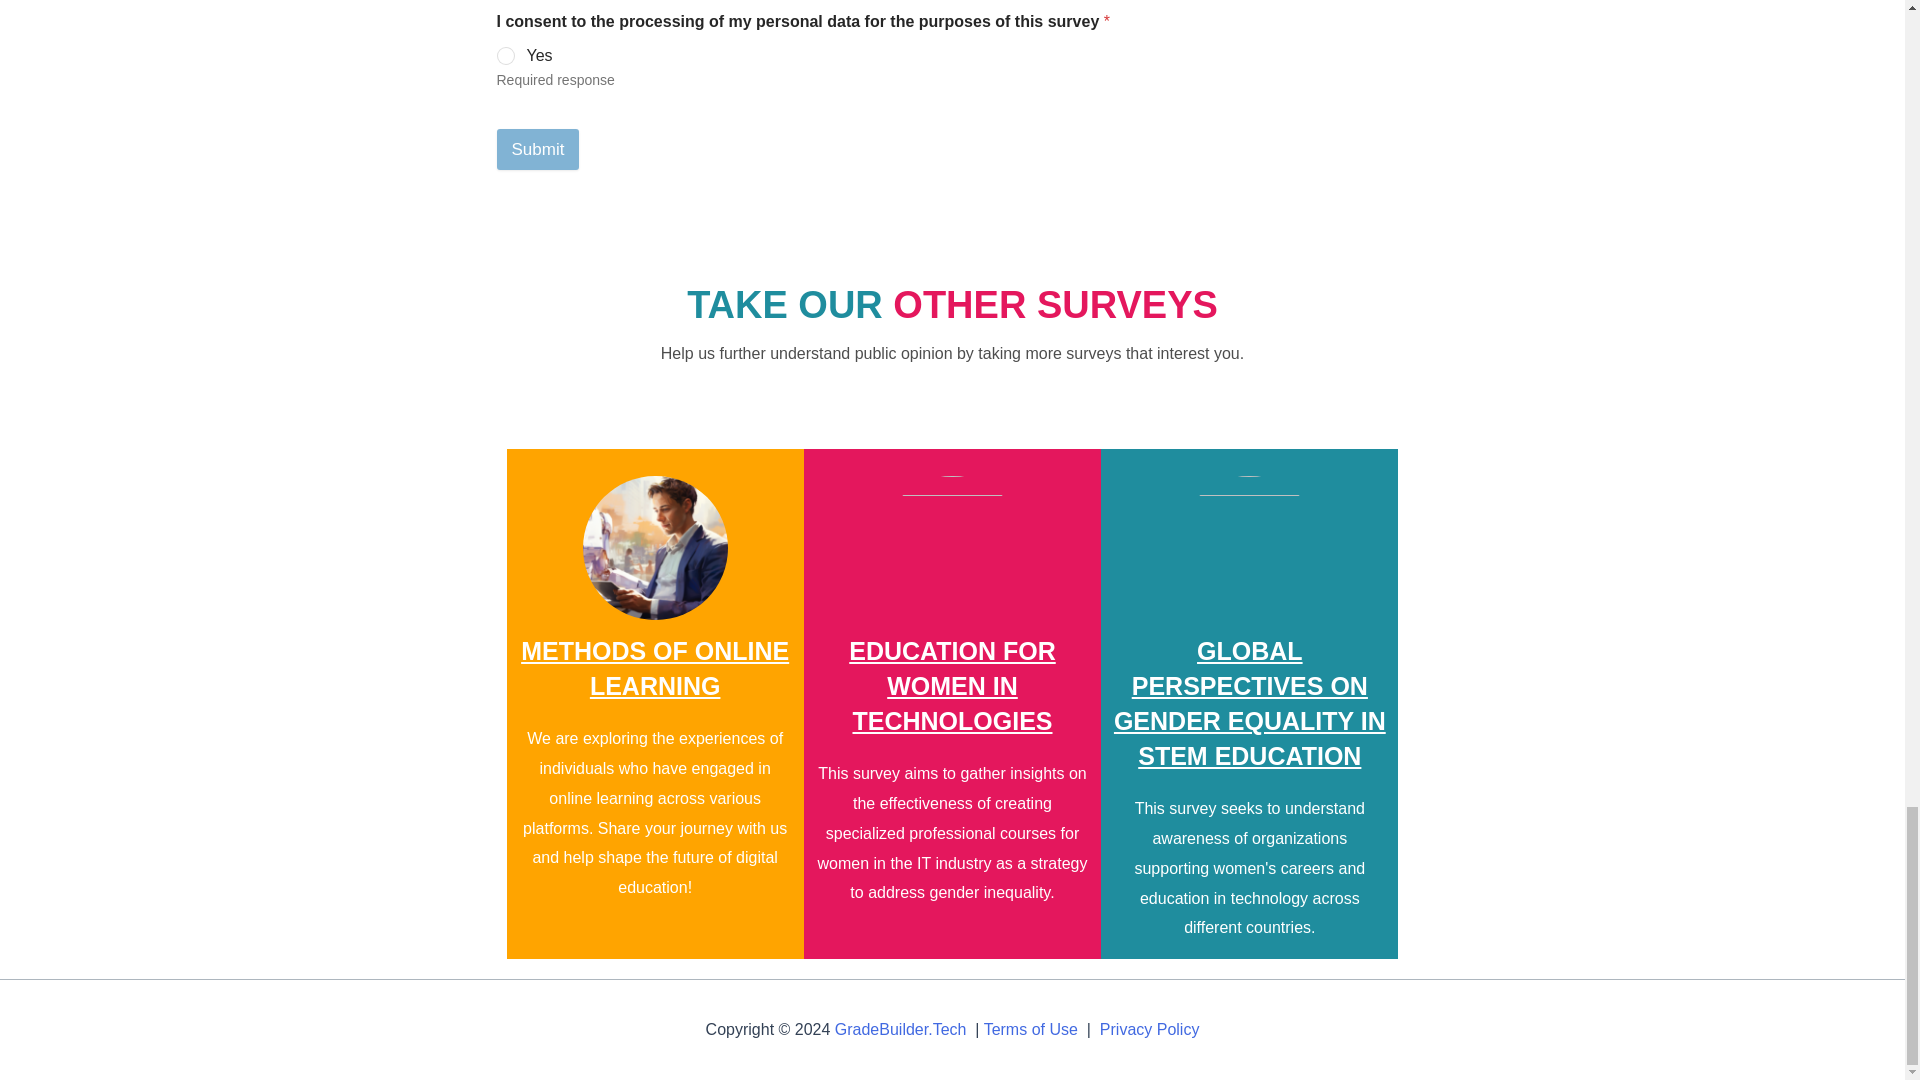 This screenshot has width=1920, height=1080. What do you see at coordinates (1150, 1028) in the screenshot?
I see `Privacy Policy` at bounding box center [1150, 1028].